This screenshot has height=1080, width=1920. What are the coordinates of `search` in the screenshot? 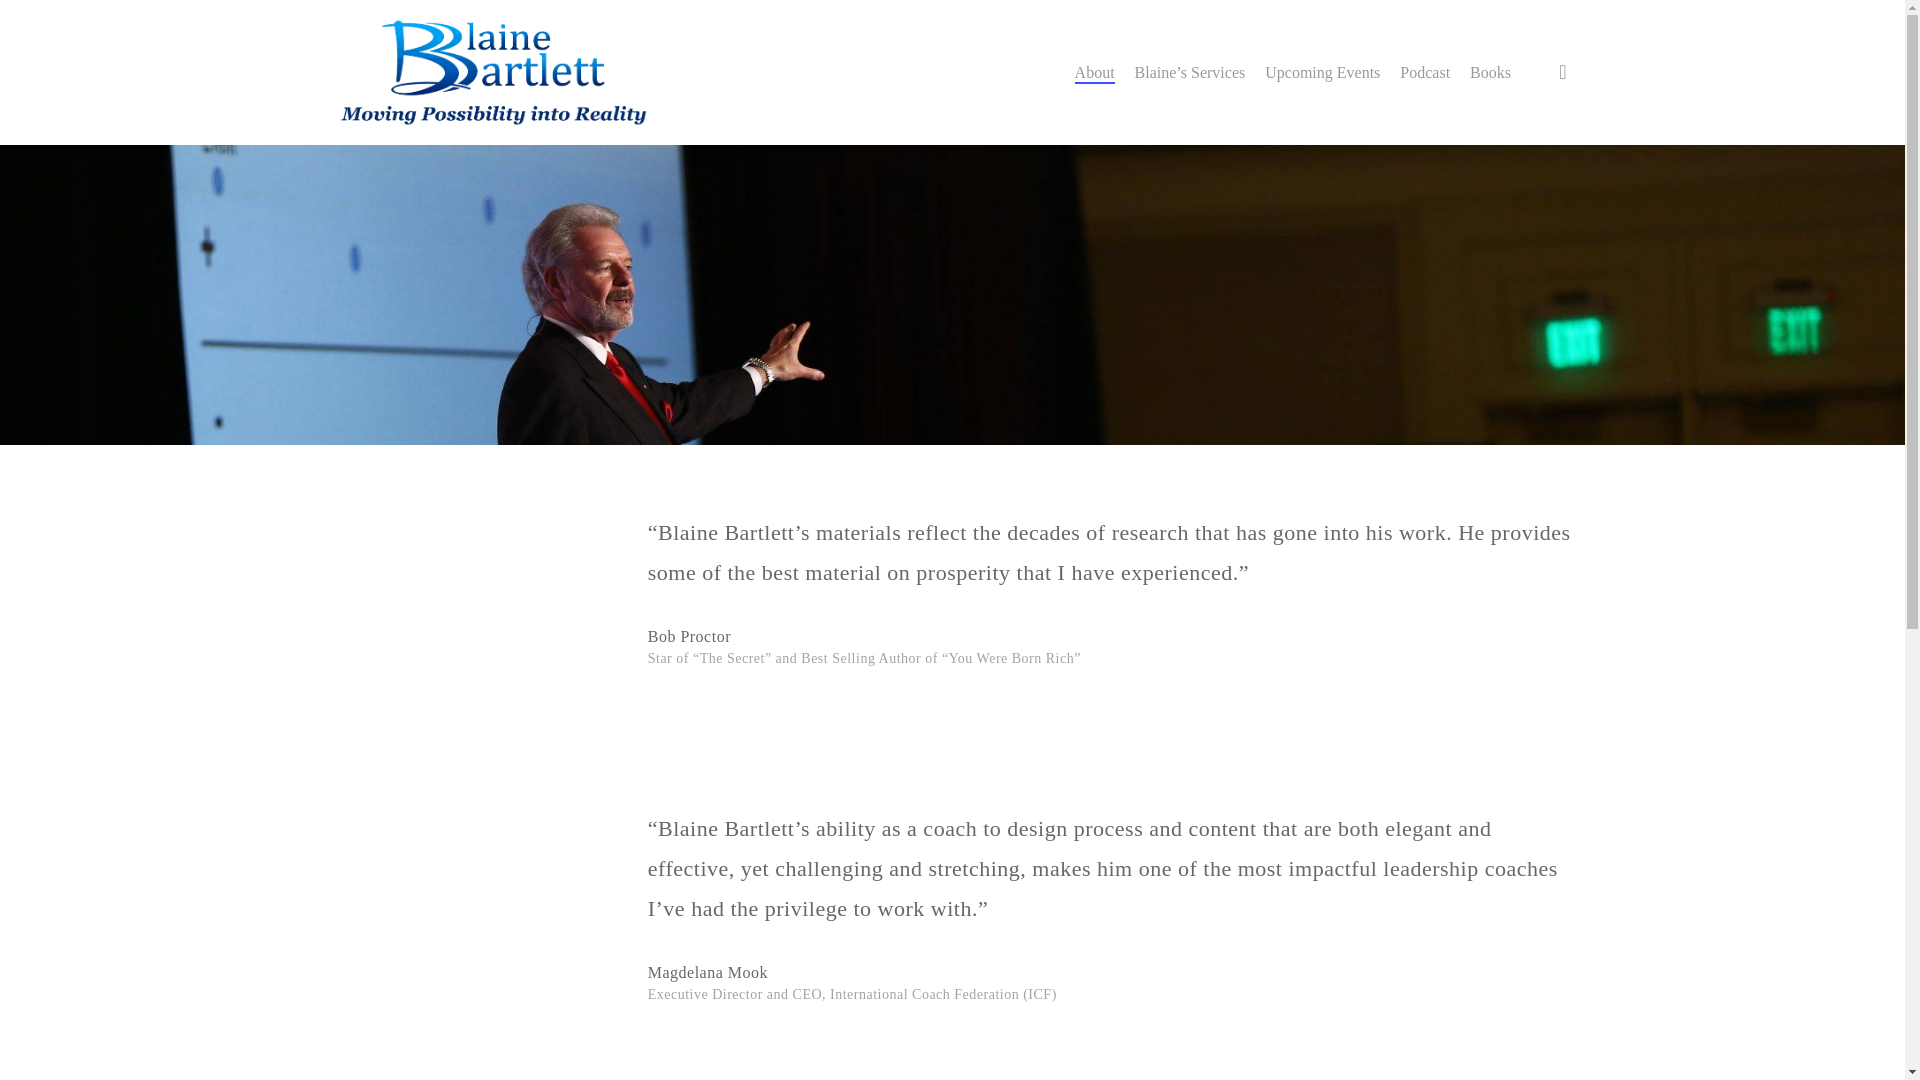 It's located at (1562, 72).